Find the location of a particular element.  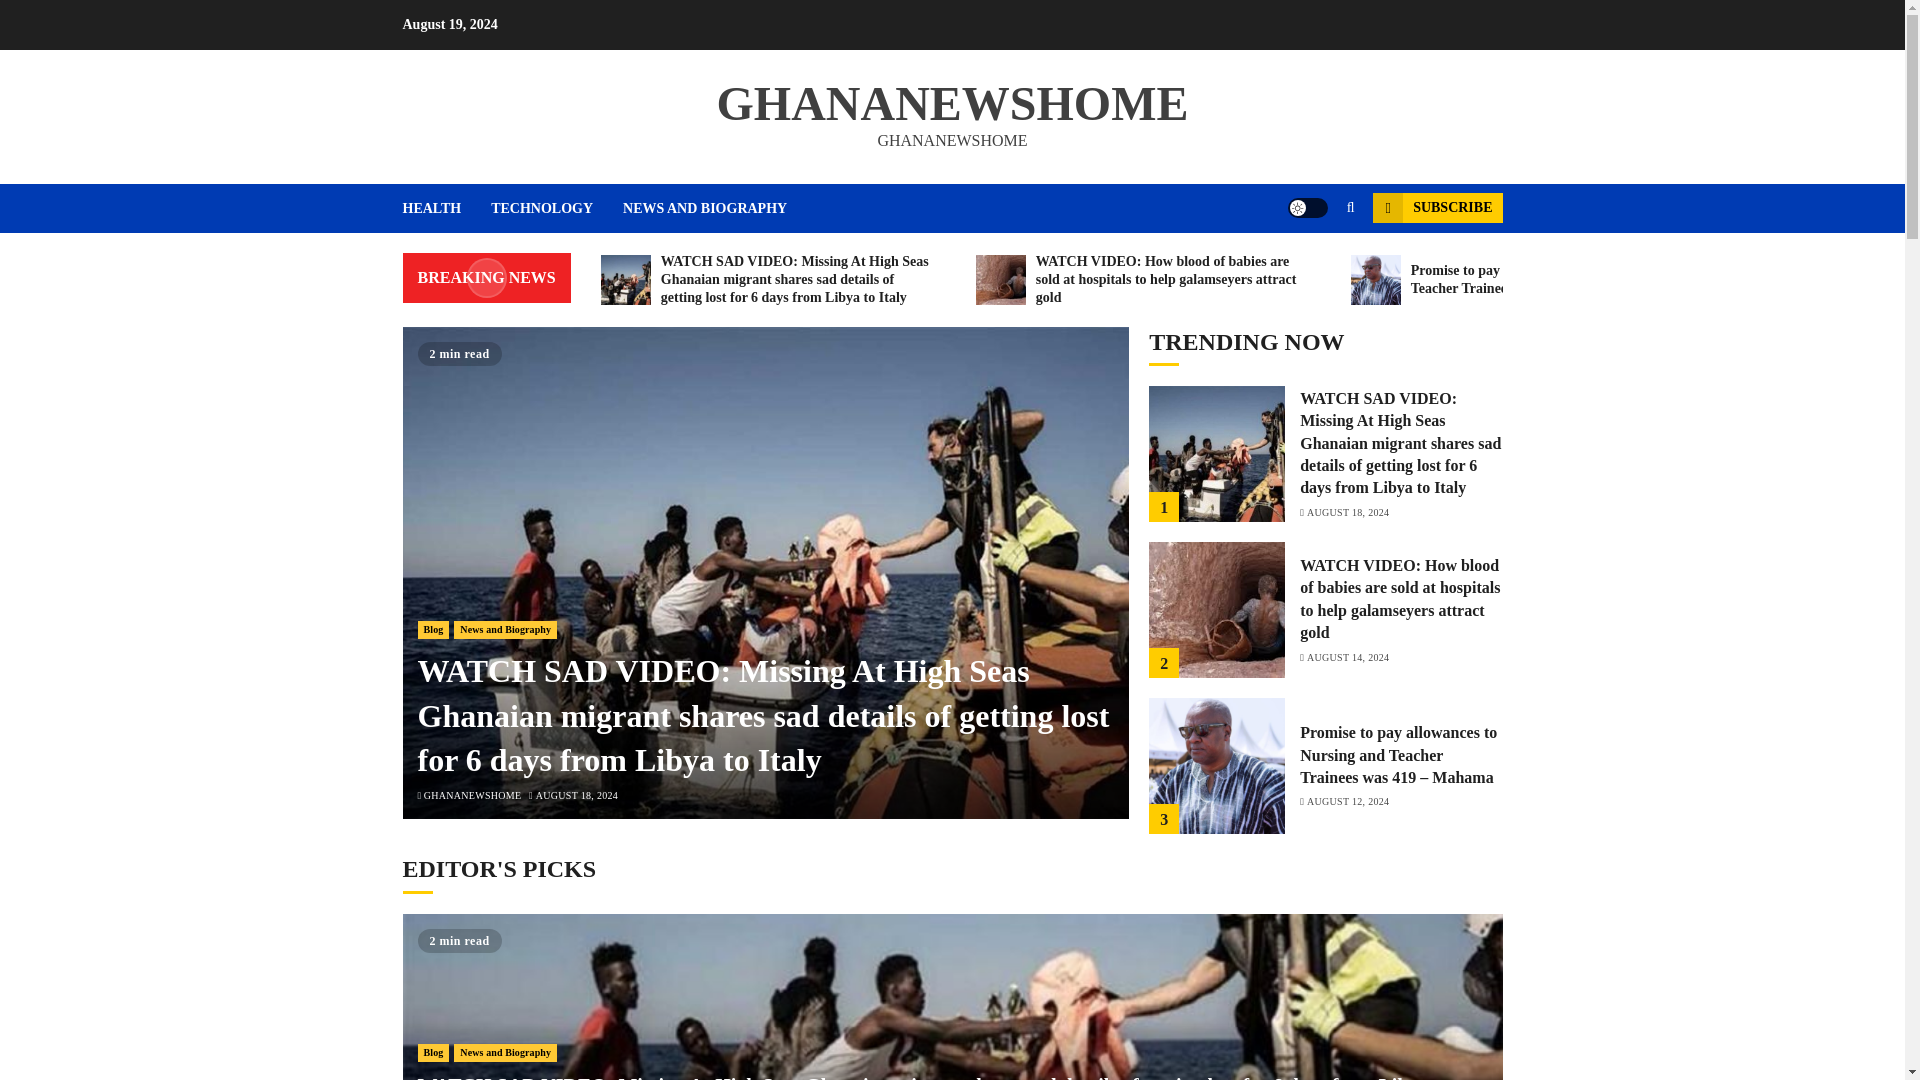

SUBSCRIBE is located at coordinates (1436, 208).